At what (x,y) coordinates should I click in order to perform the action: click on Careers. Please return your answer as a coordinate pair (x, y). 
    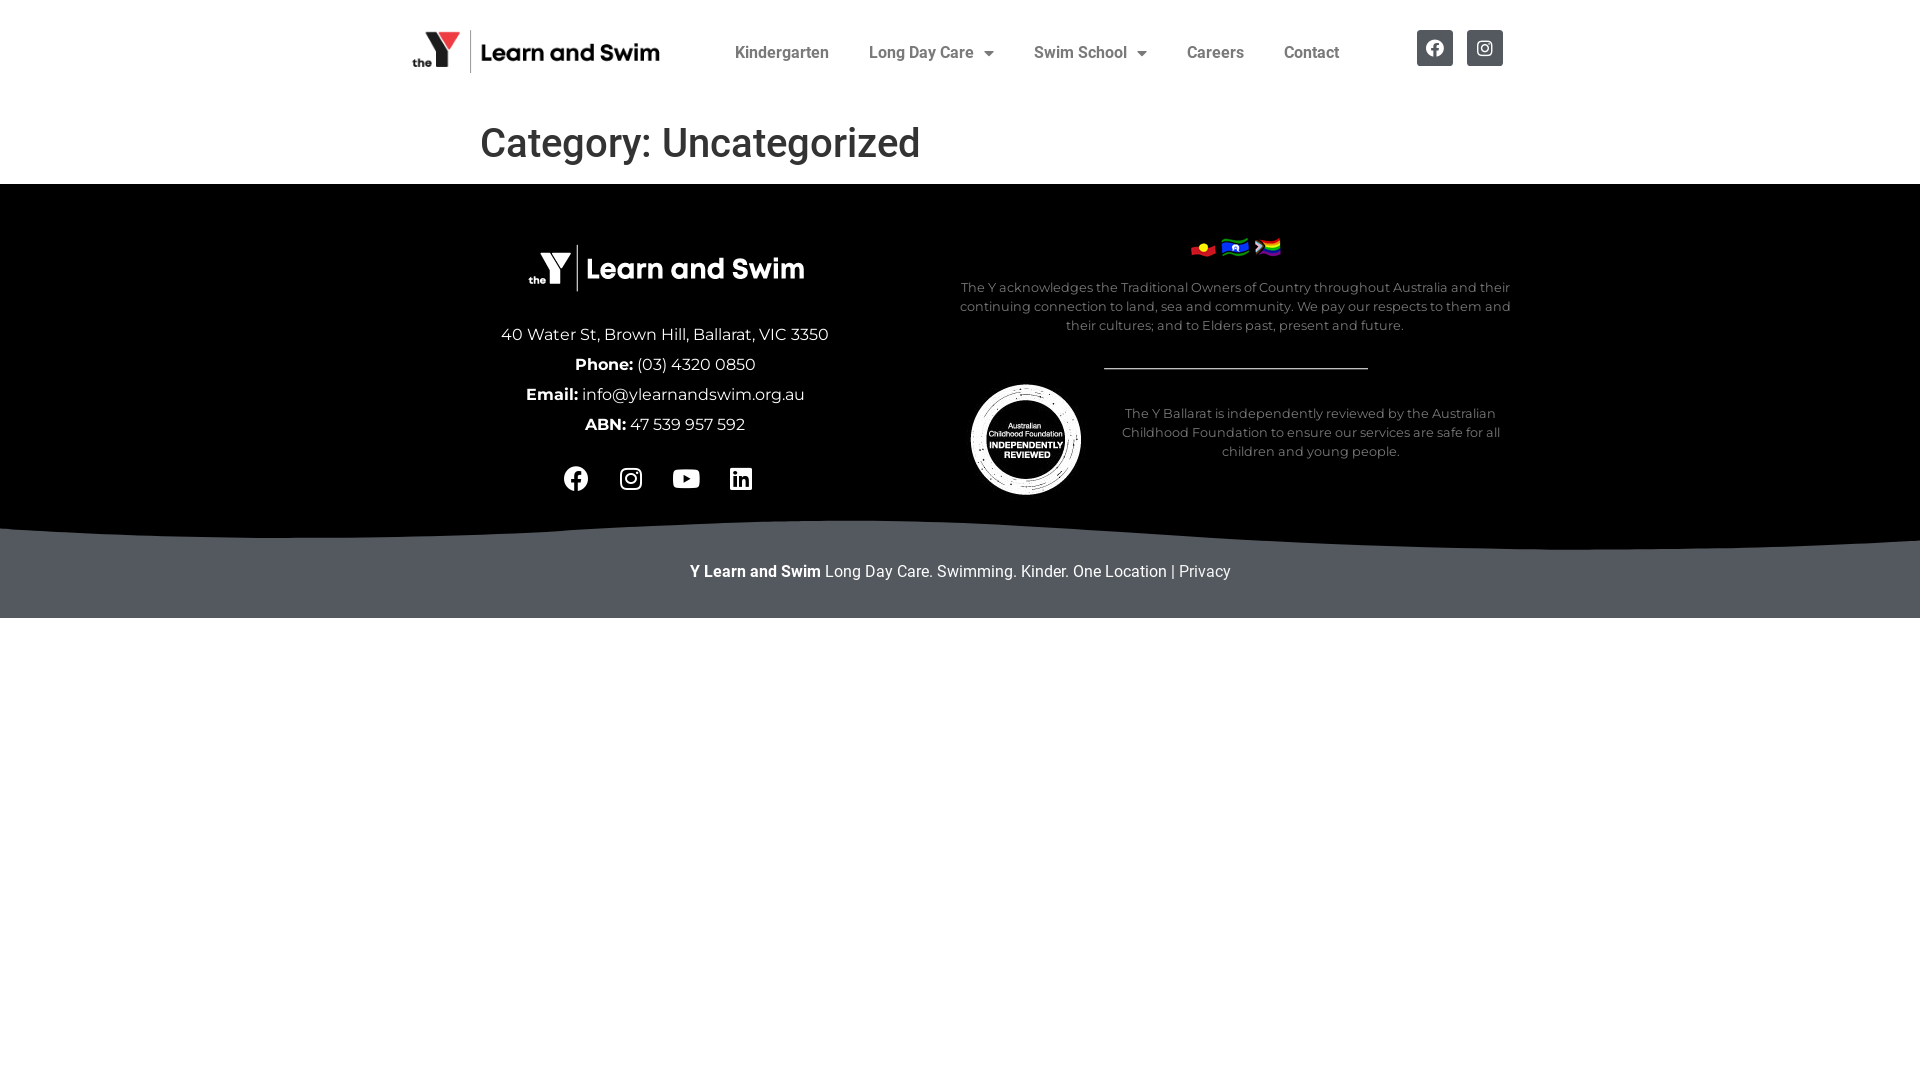
    Looking at the image, I should click on (1216, 53).